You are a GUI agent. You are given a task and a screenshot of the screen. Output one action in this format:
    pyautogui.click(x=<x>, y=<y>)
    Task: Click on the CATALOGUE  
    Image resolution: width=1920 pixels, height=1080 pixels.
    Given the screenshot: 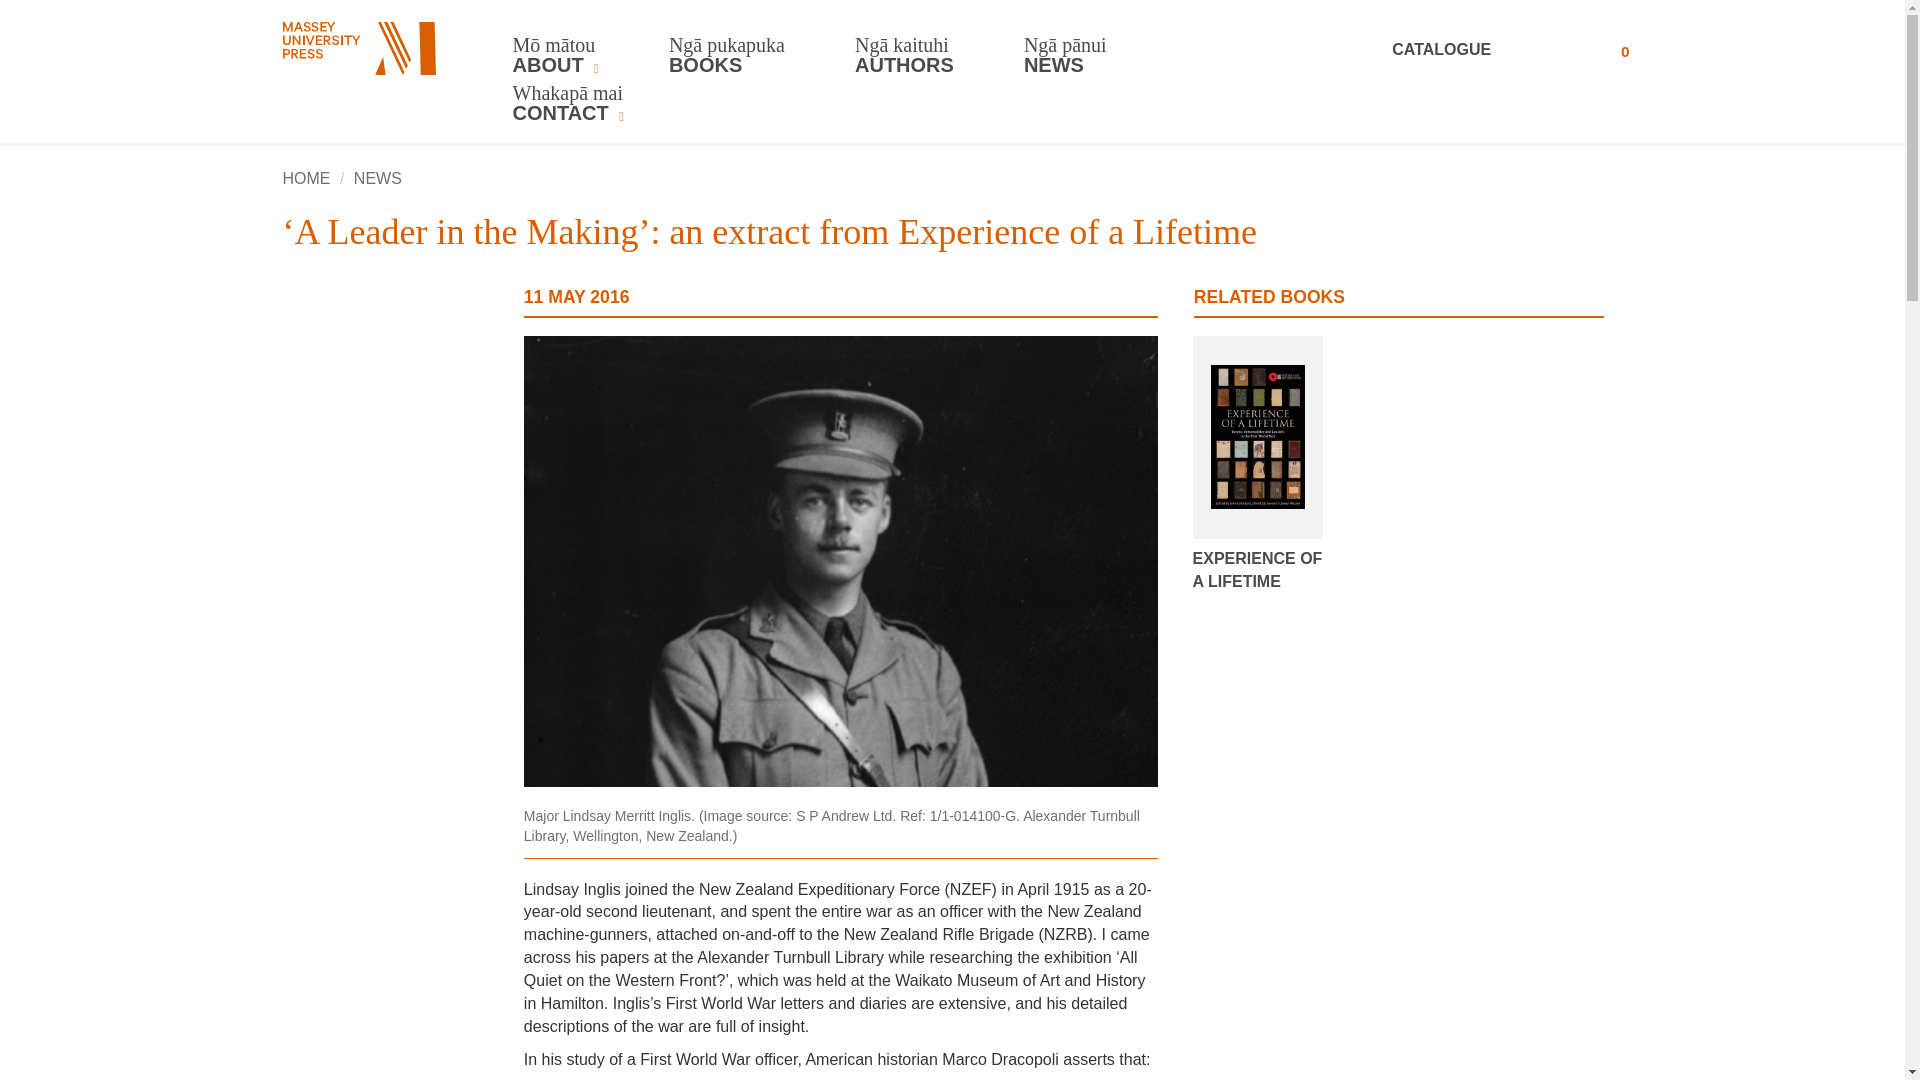 What is the action you would take?
    pyautogui.click(x=1468, y=50)
    